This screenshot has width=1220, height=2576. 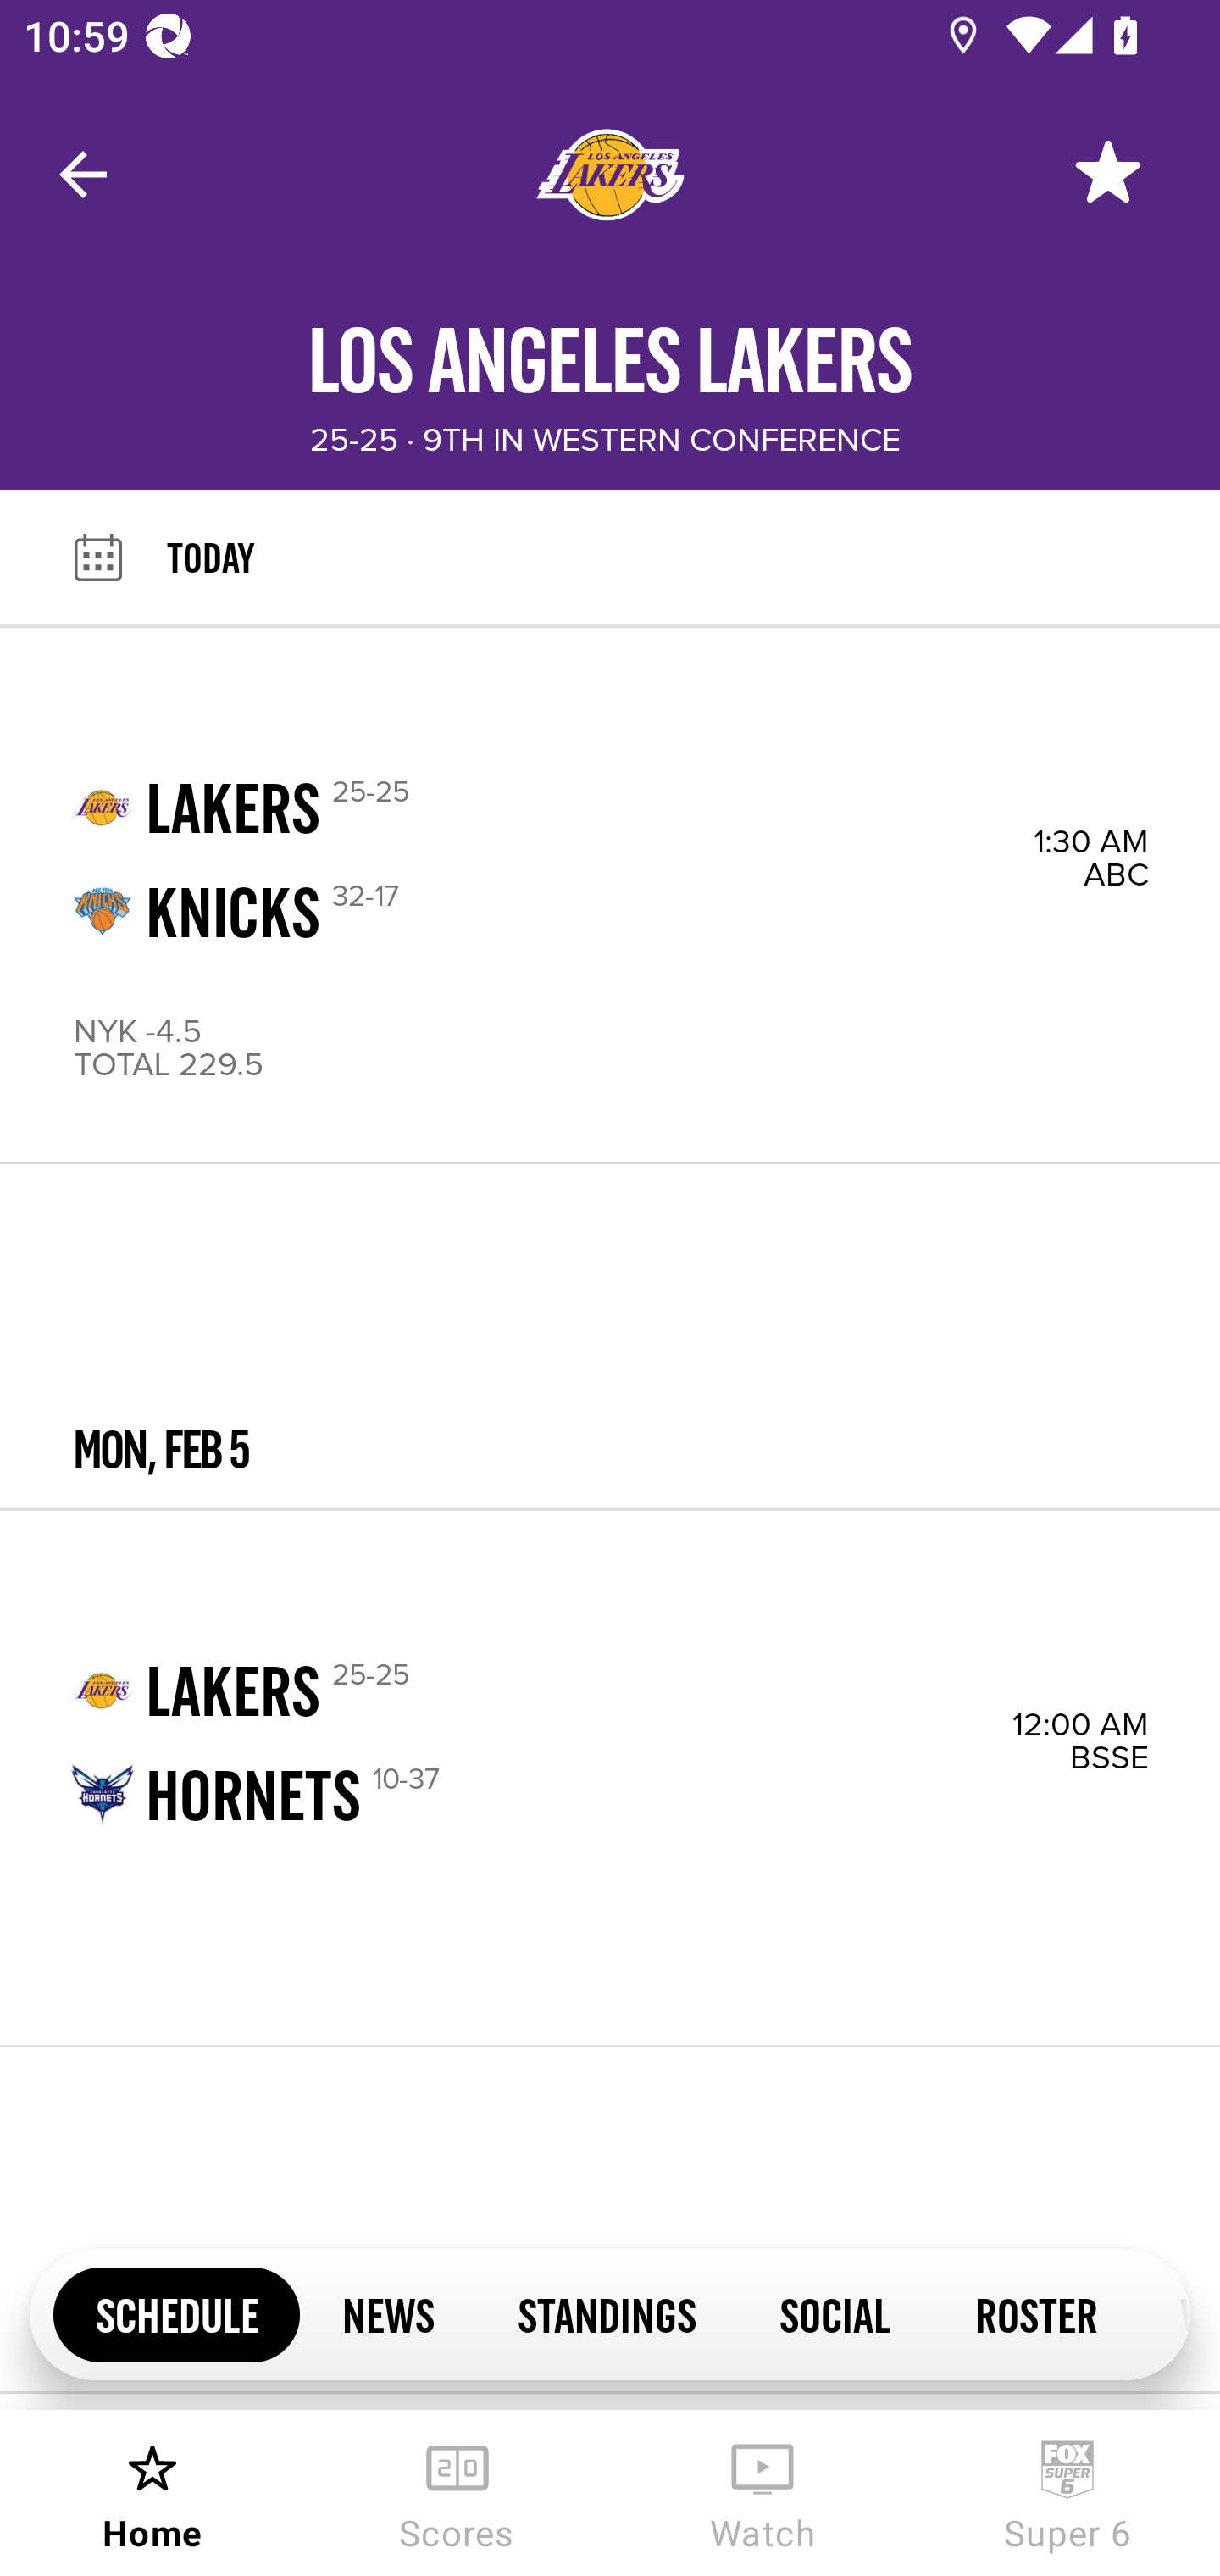 What do you see at coordinates (693, 558) in the screenshot?
I see `TODAY` at bounding box center [693, 558].